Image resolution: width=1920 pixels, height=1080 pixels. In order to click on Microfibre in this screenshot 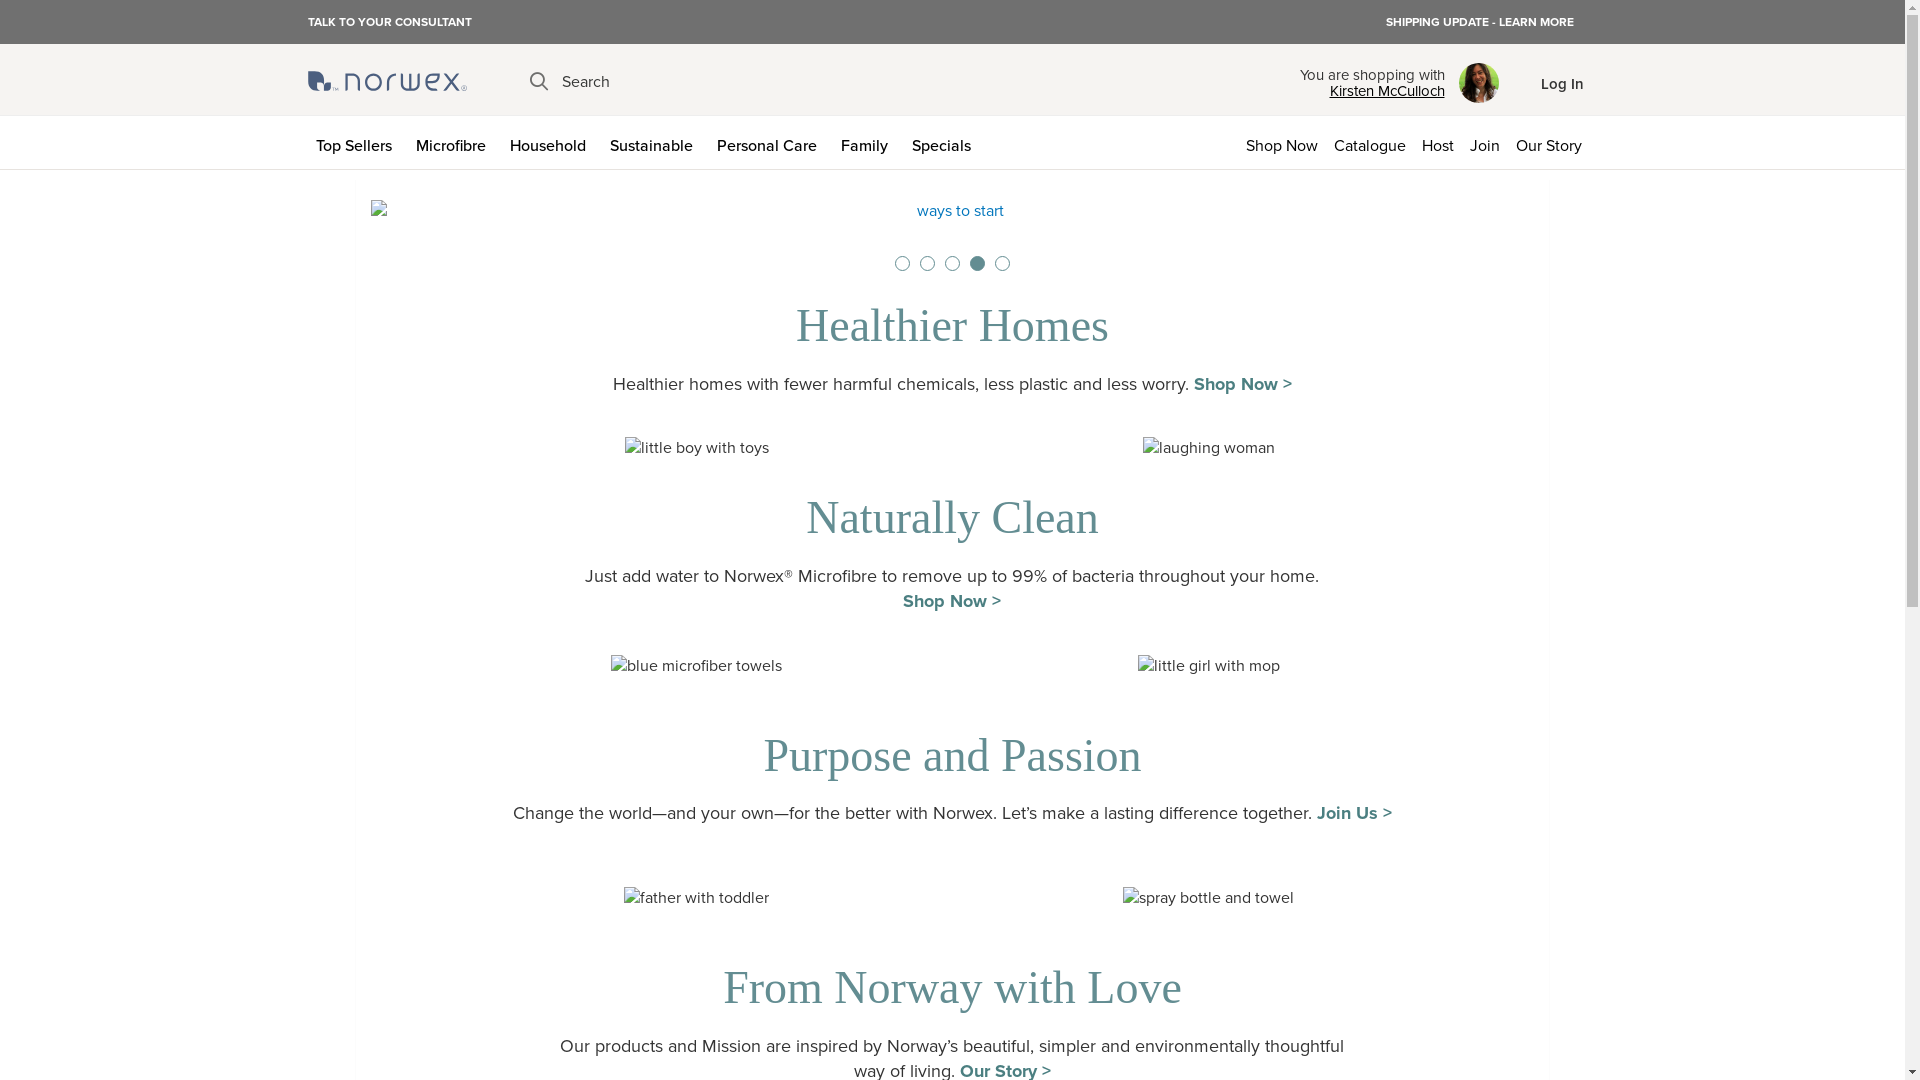, I will do `click(455, 142)`.